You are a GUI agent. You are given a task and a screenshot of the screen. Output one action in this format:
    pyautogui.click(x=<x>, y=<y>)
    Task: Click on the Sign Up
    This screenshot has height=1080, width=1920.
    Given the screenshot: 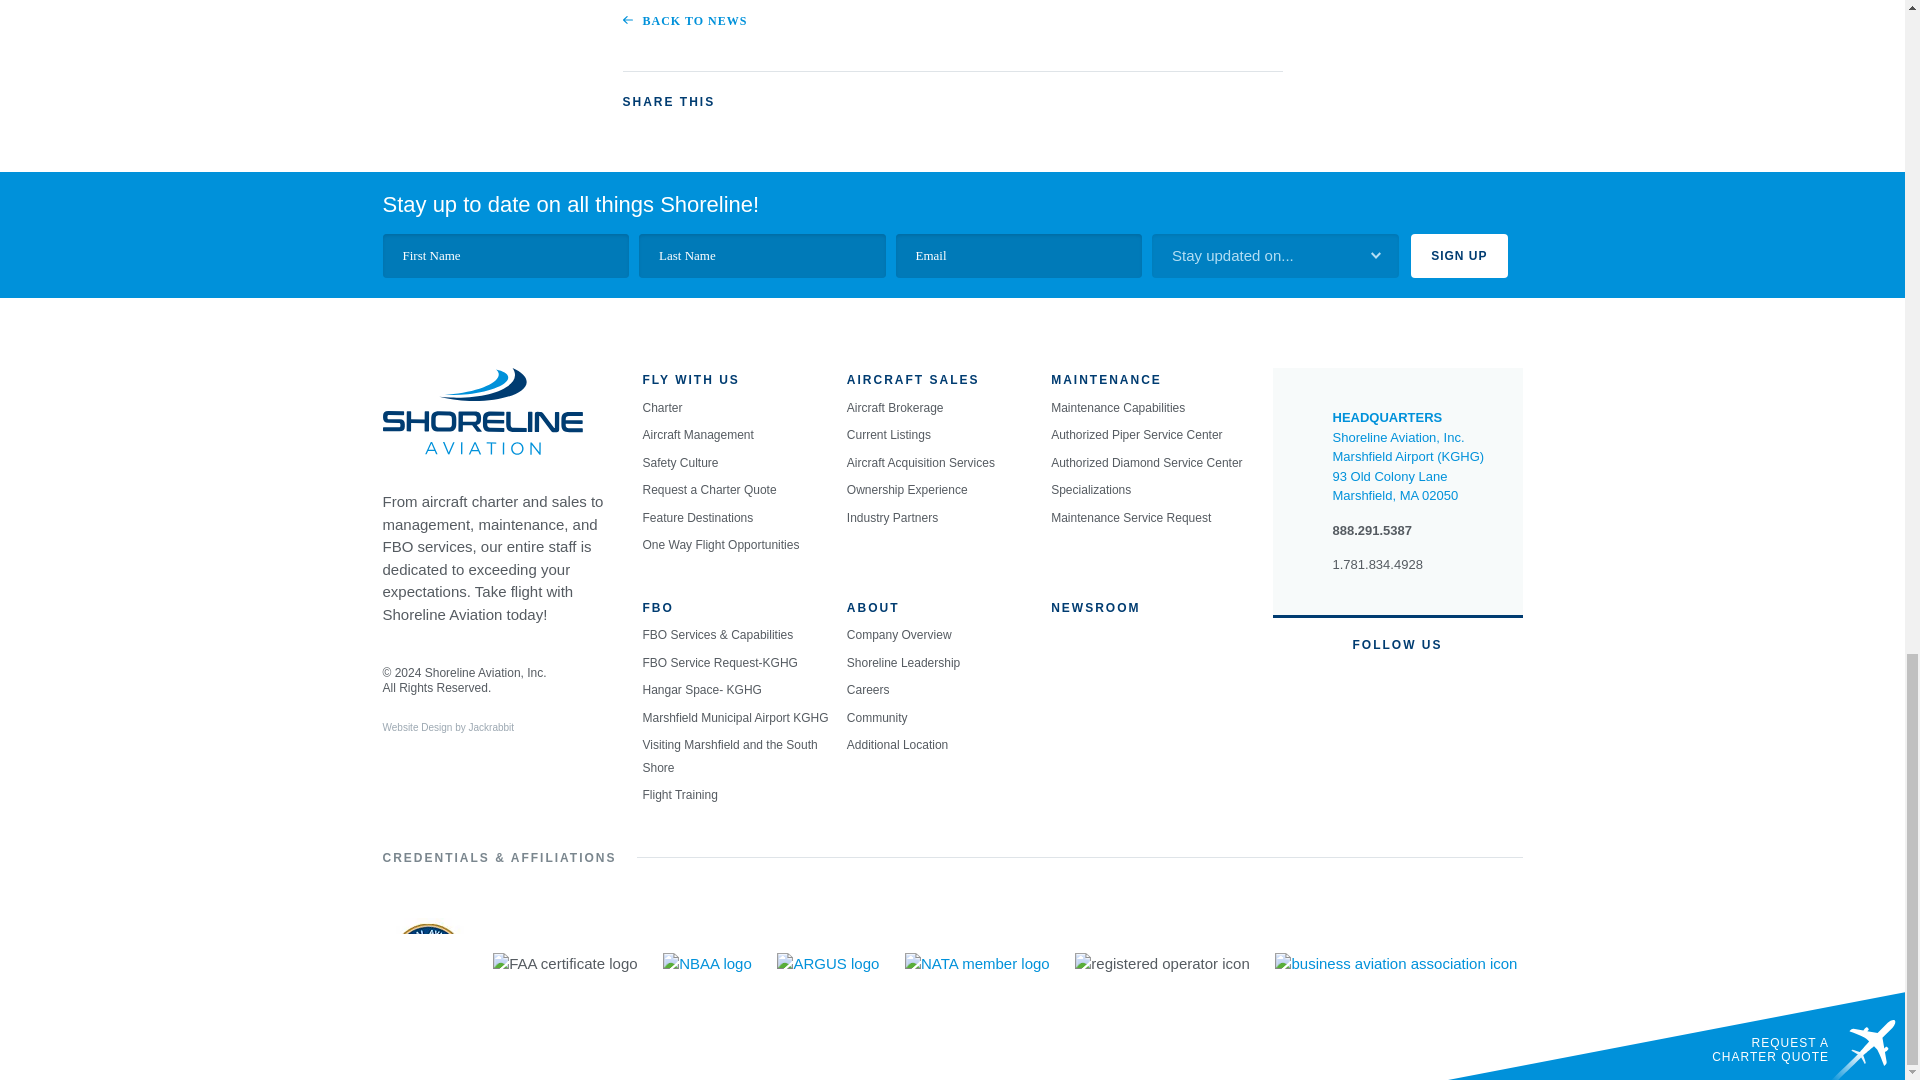 What is the action you would take?
    pyautogui.click(x=1459, y=256)
    